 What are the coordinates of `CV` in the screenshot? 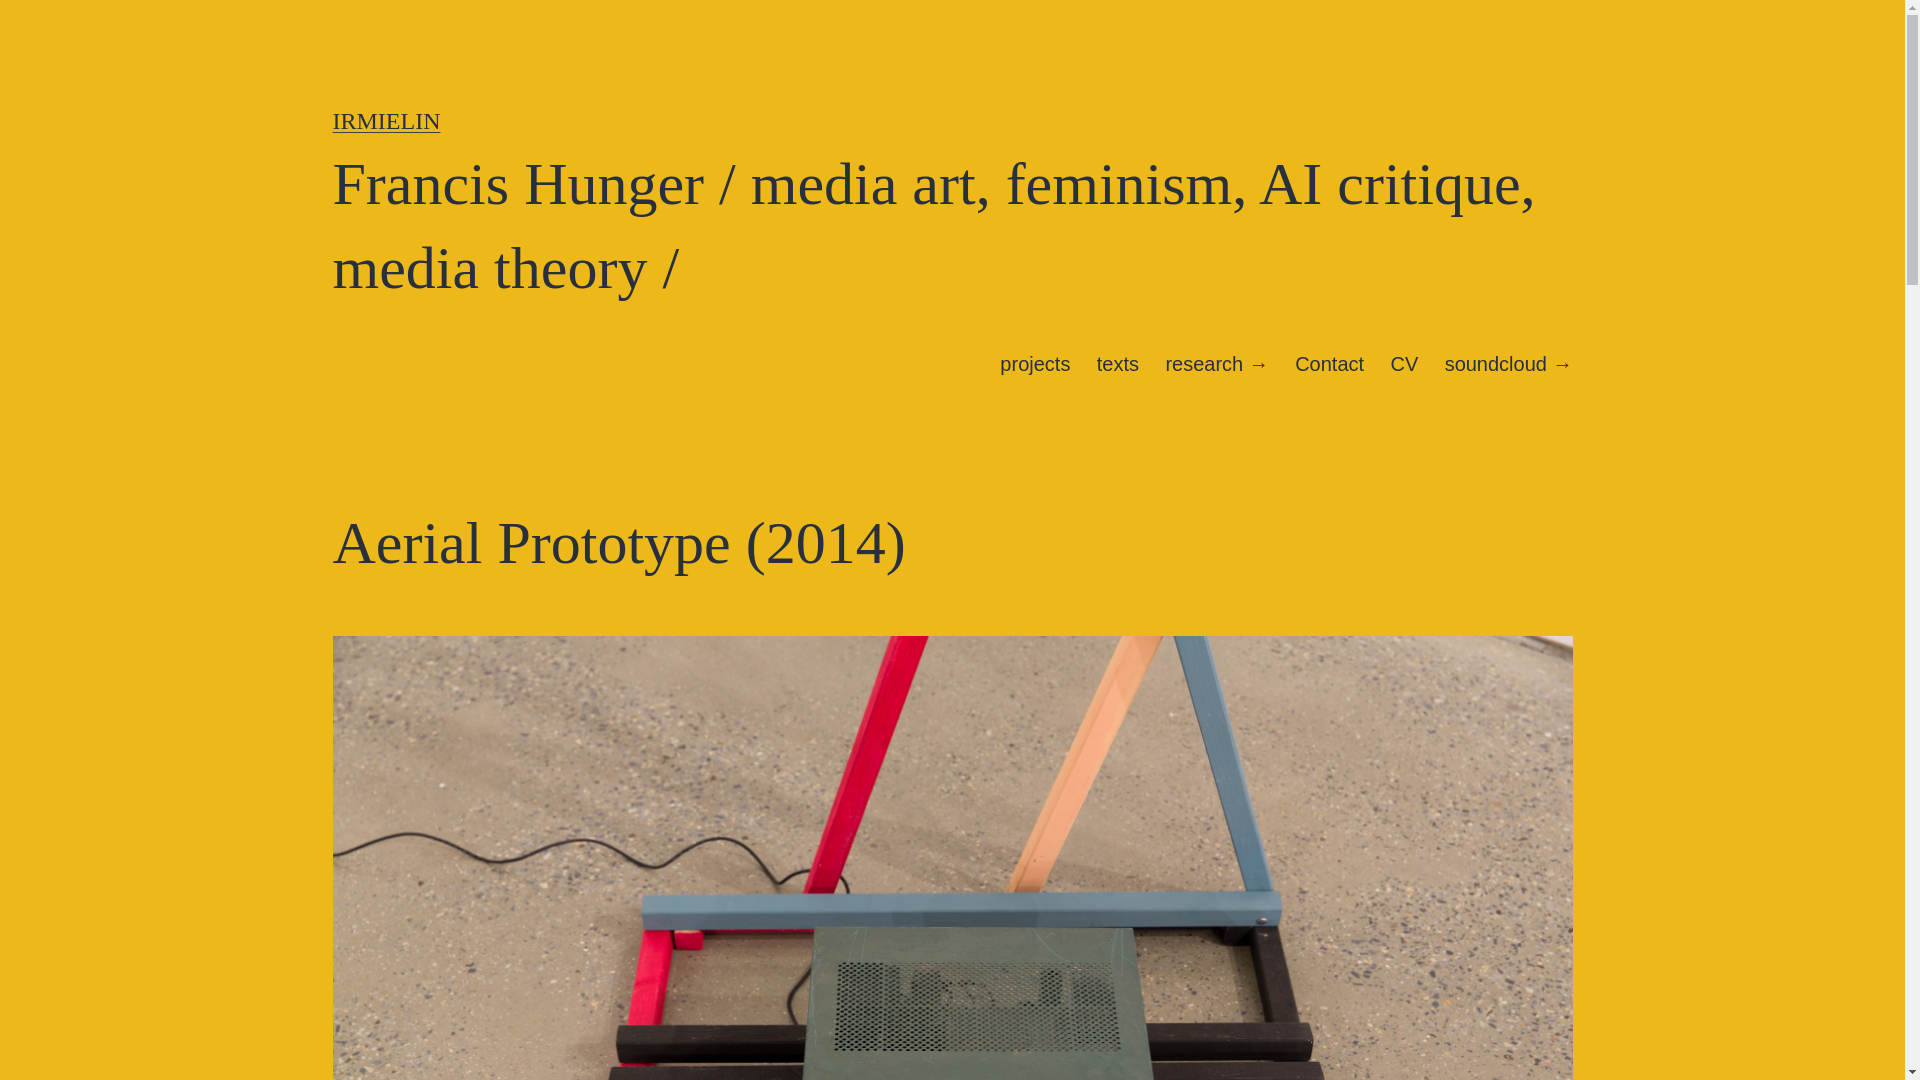 It's located at (1403, 364).